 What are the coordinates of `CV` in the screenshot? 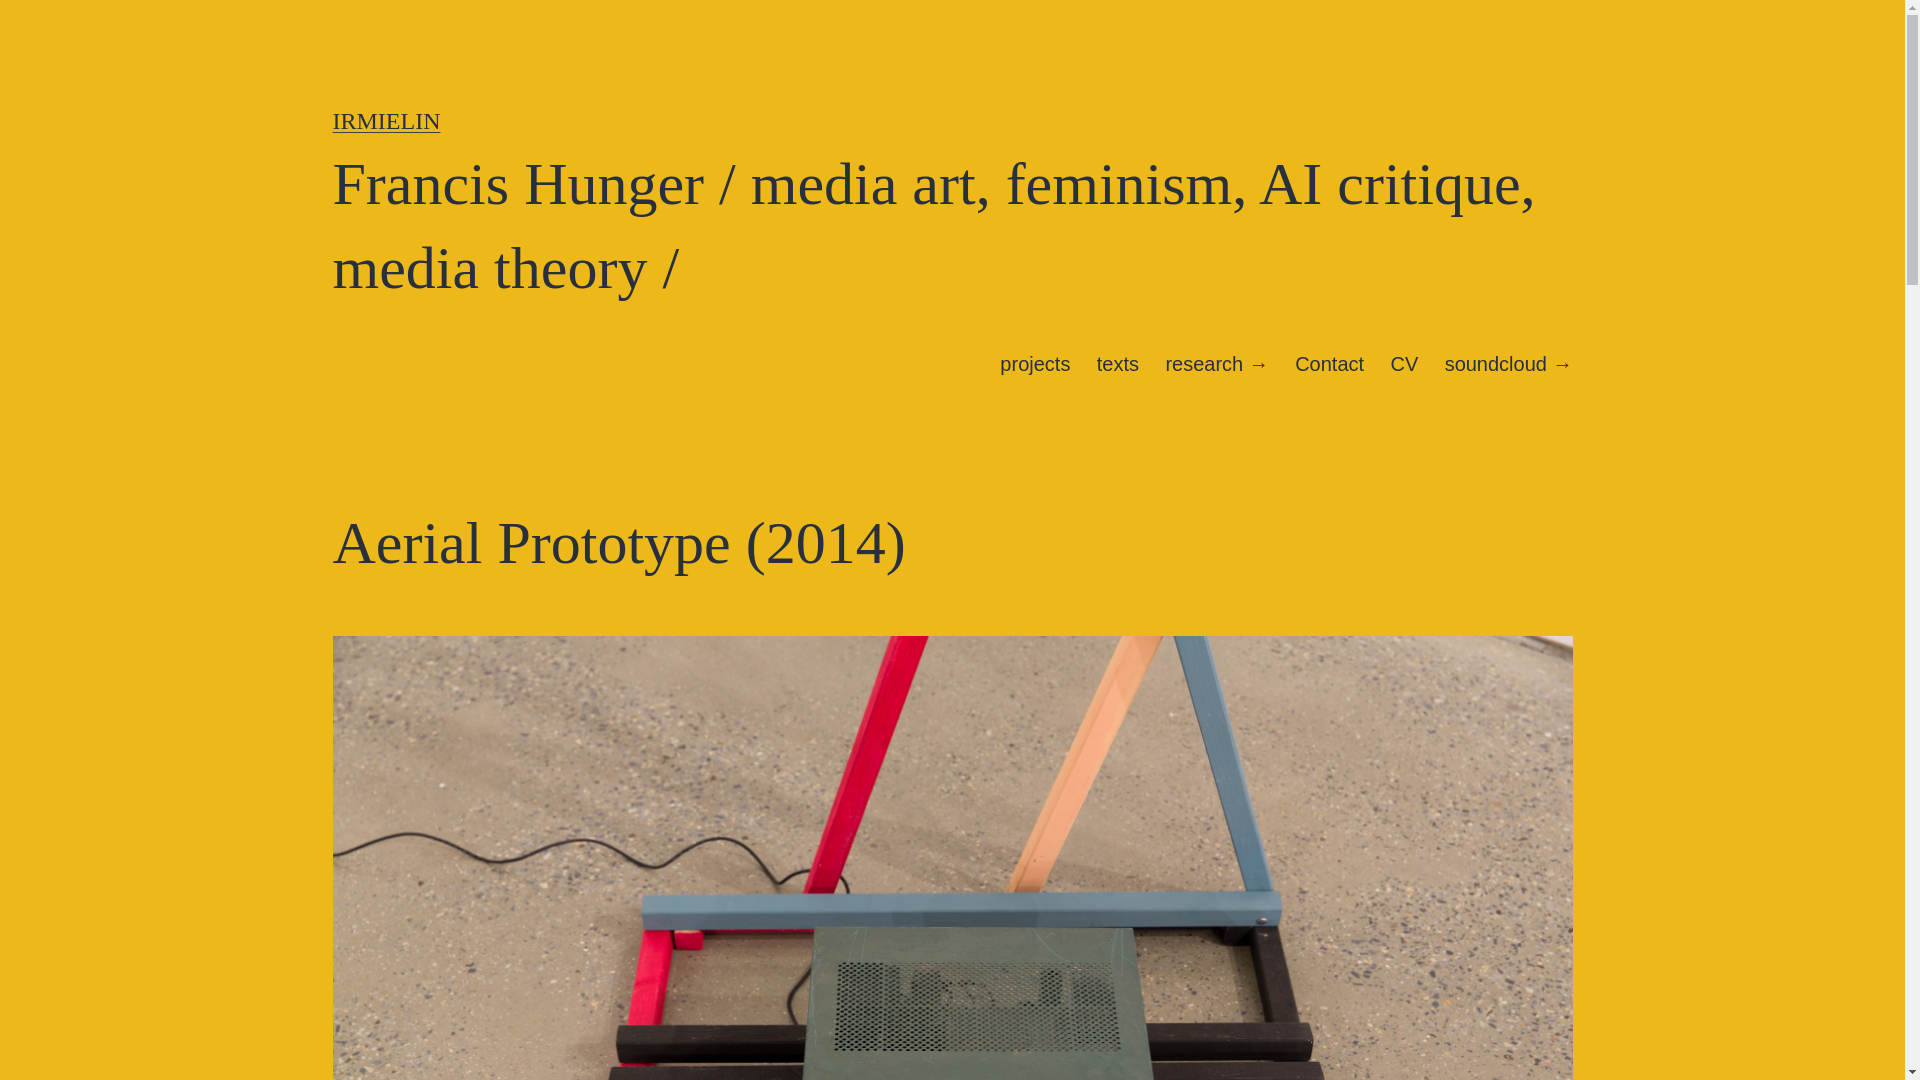 It's located at (1403, 364).